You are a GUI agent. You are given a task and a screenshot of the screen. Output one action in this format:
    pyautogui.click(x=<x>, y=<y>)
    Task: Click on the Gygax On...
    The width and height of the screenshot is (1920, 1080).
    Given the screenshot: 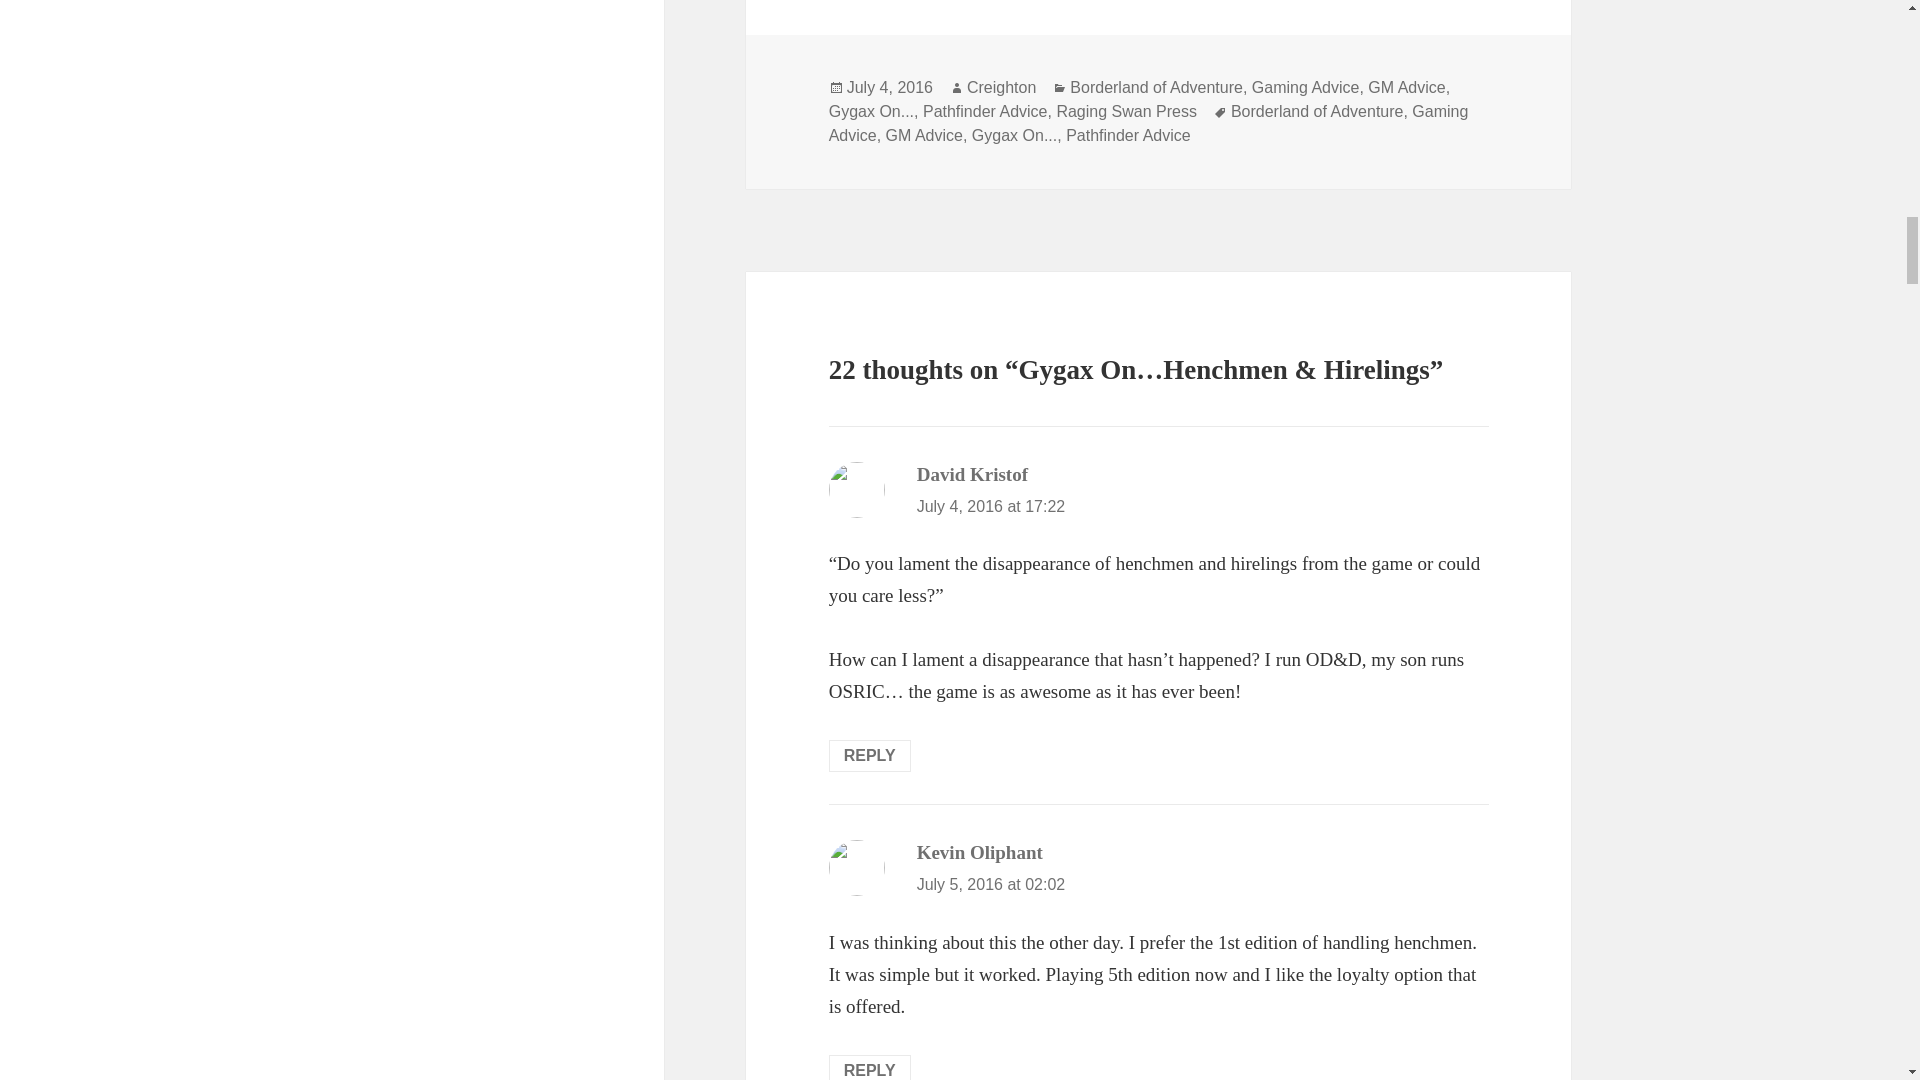 What is the action you would take?
    pyautogui.click(x=871, y=111)
    